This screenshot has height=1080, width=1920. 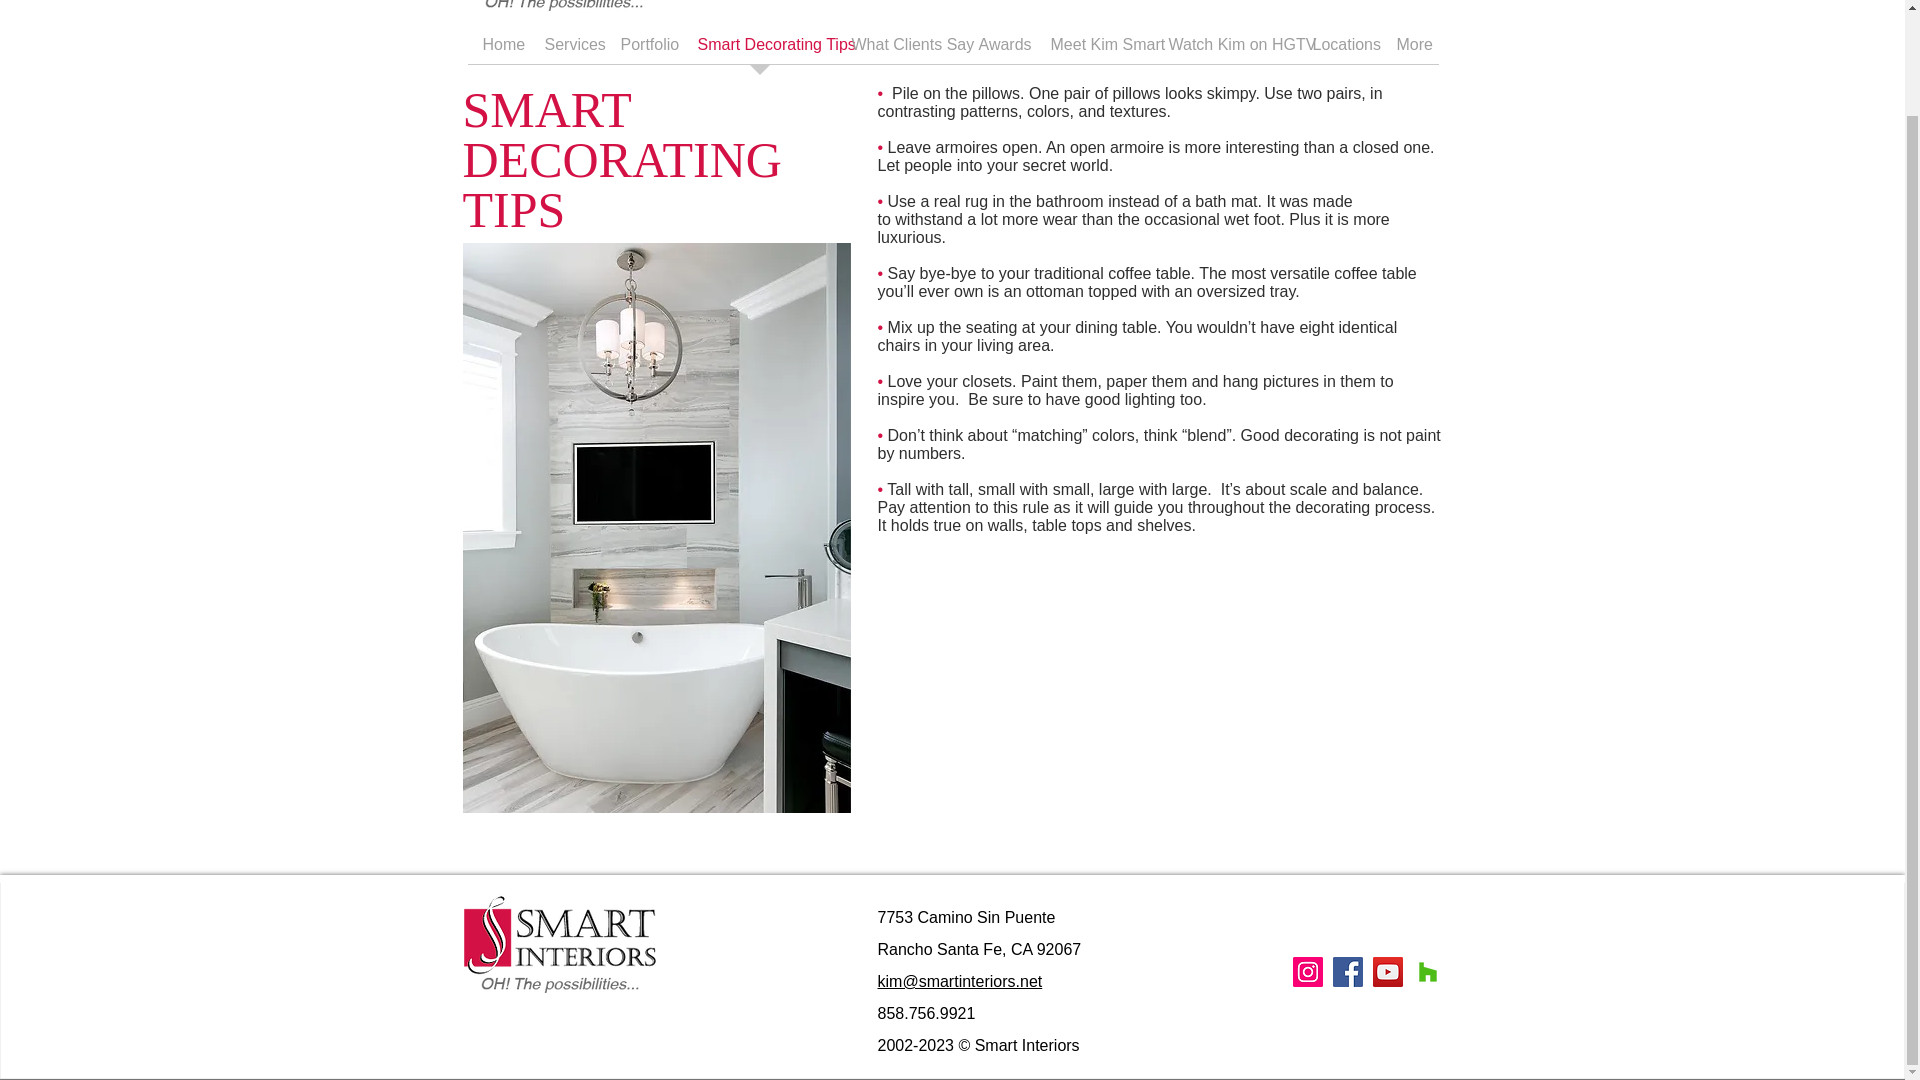 I want to click on 2014Logo21.png, so click(x=564, y=8).